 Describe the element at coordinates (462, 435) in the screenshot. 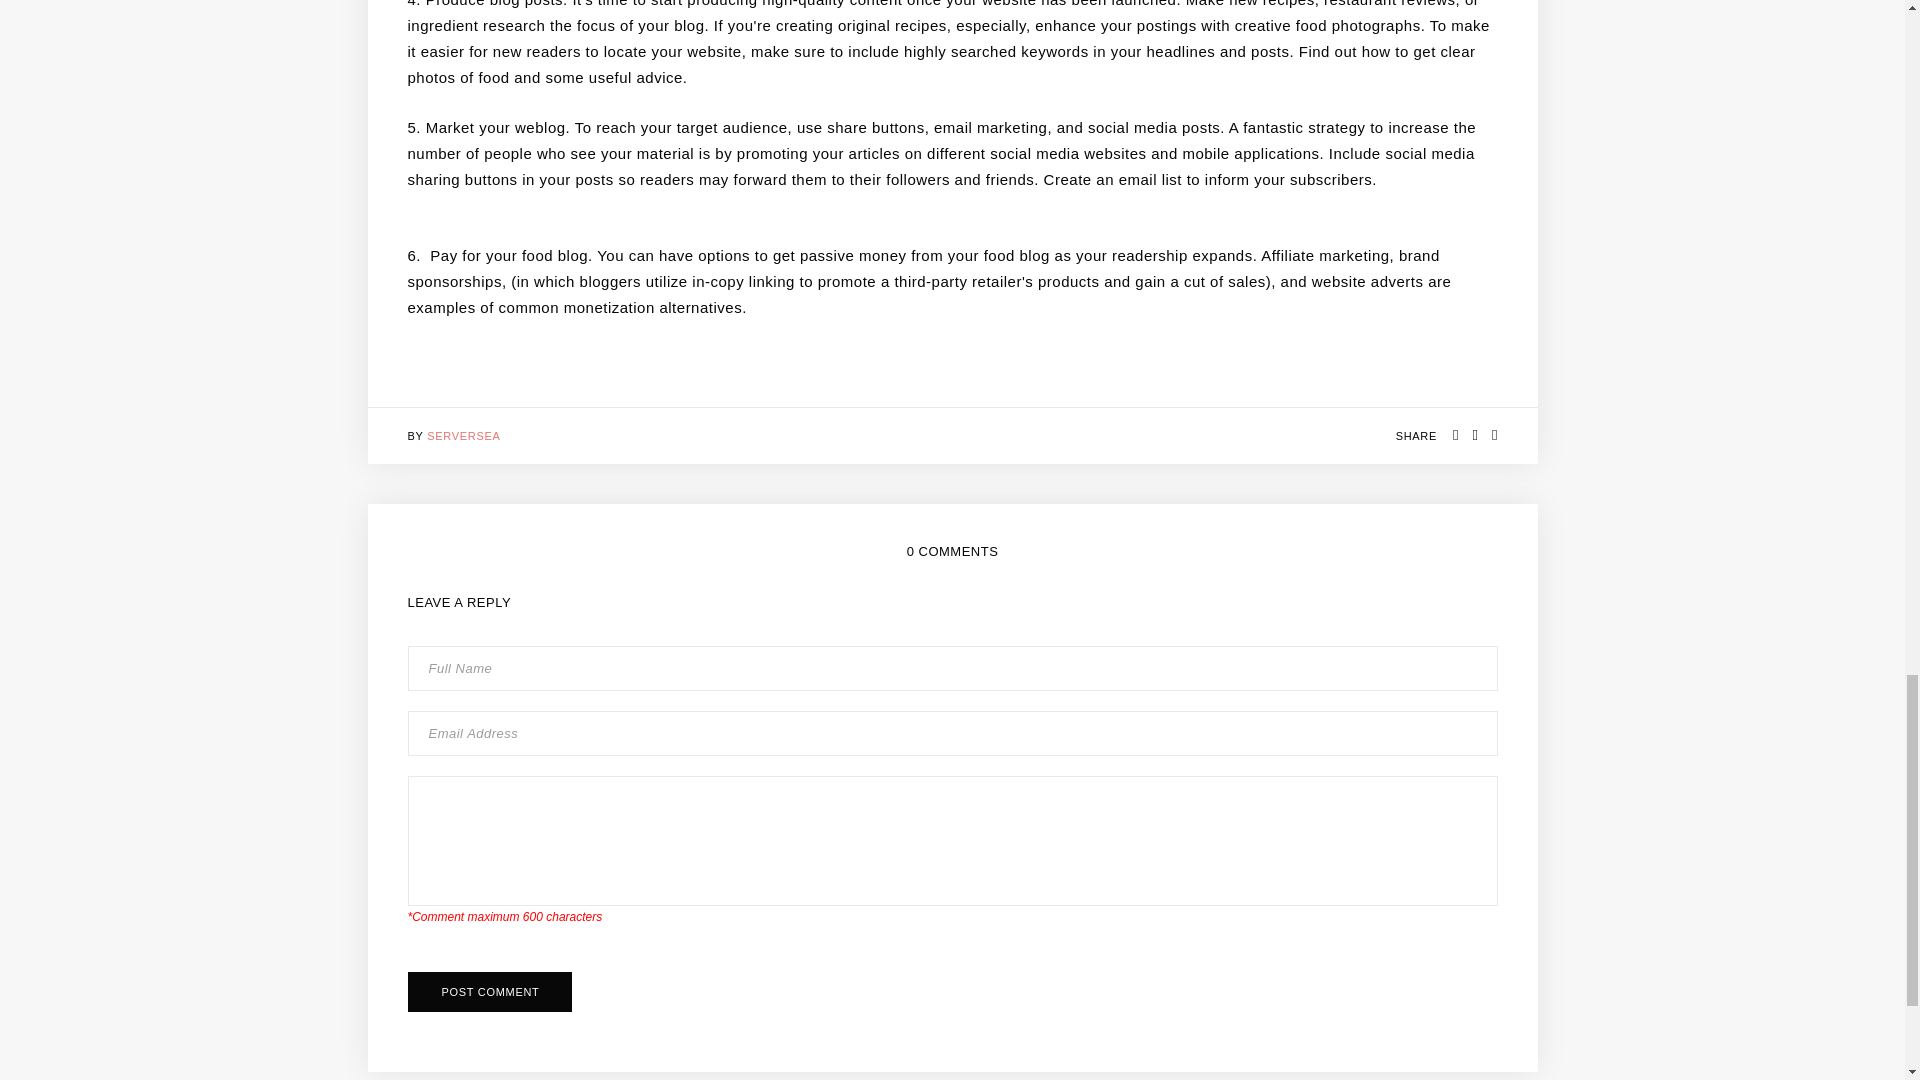

I see `SERVERSEA` at that location.